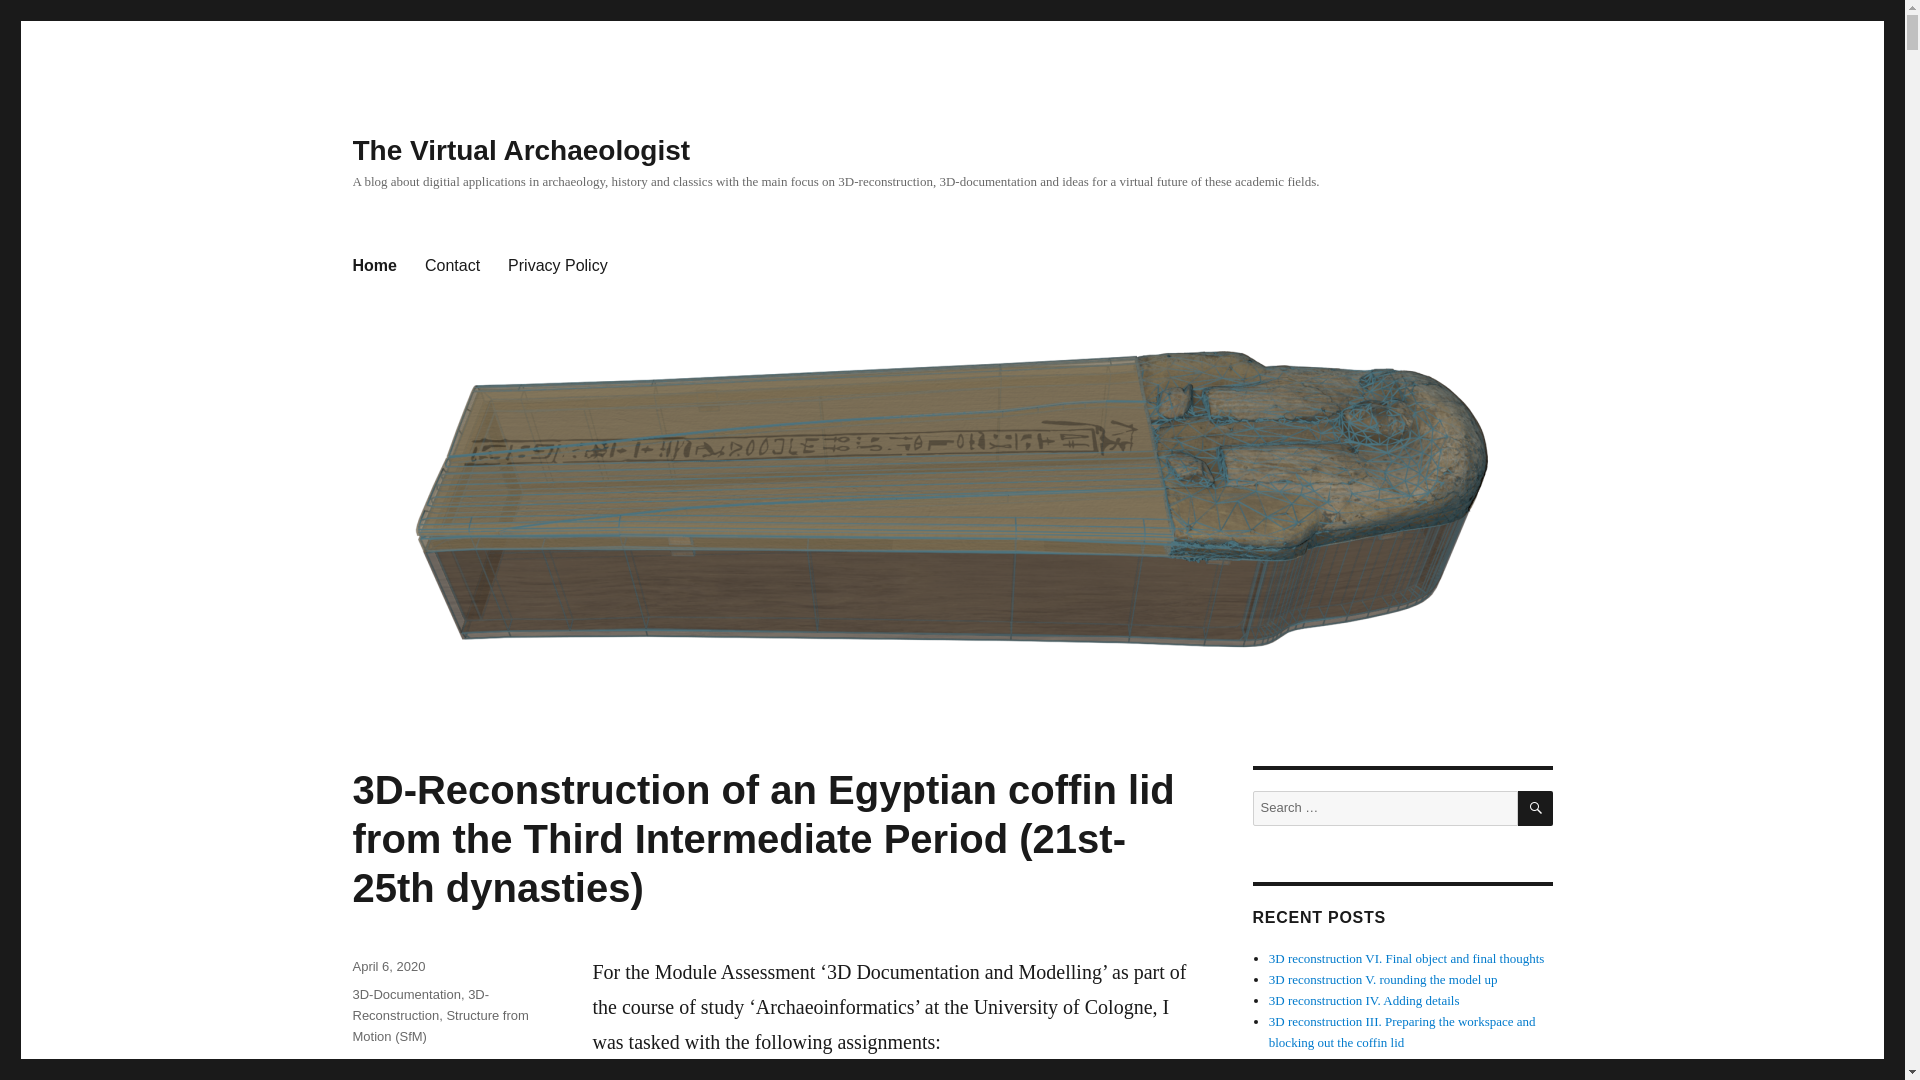 This screenshot has width=1920, height=1080. I want to click on Contact, so click(452, 266).